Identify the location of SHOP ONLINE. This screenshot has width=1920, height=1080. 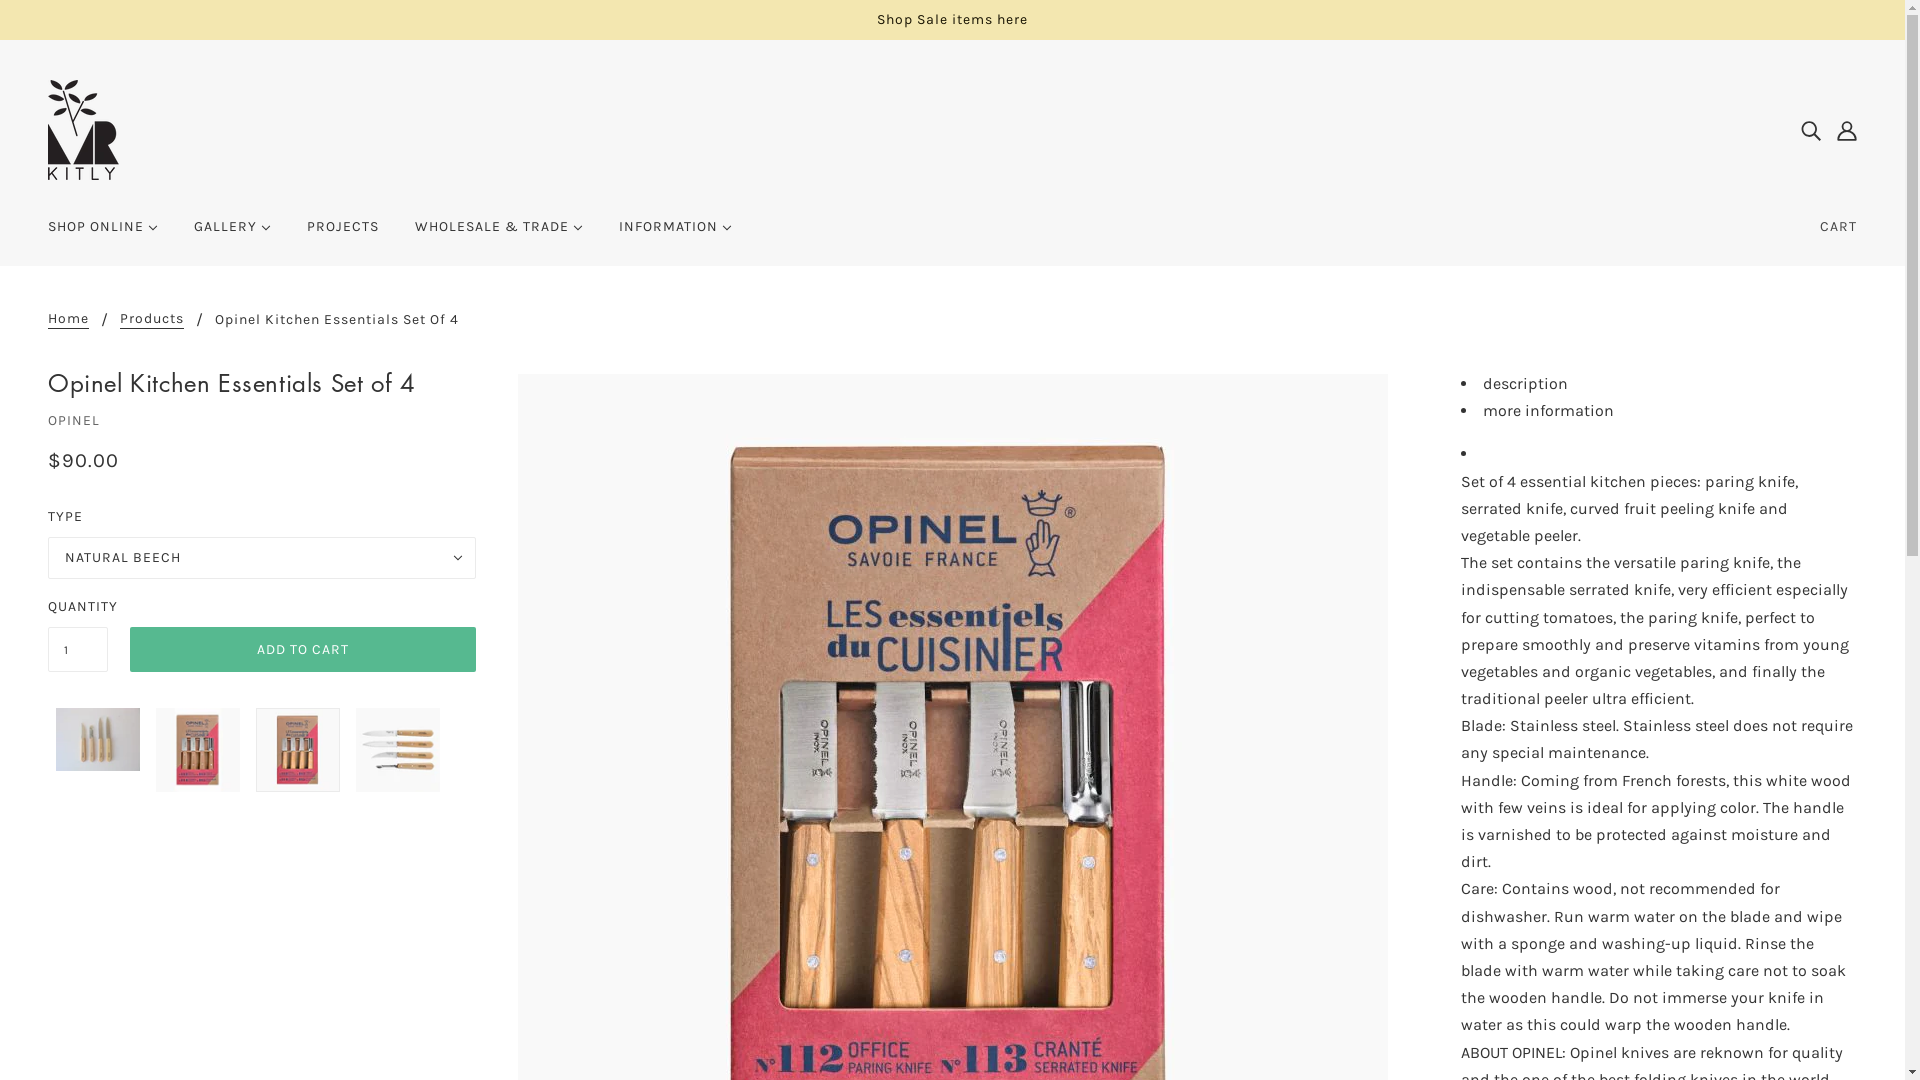
(103, 235).